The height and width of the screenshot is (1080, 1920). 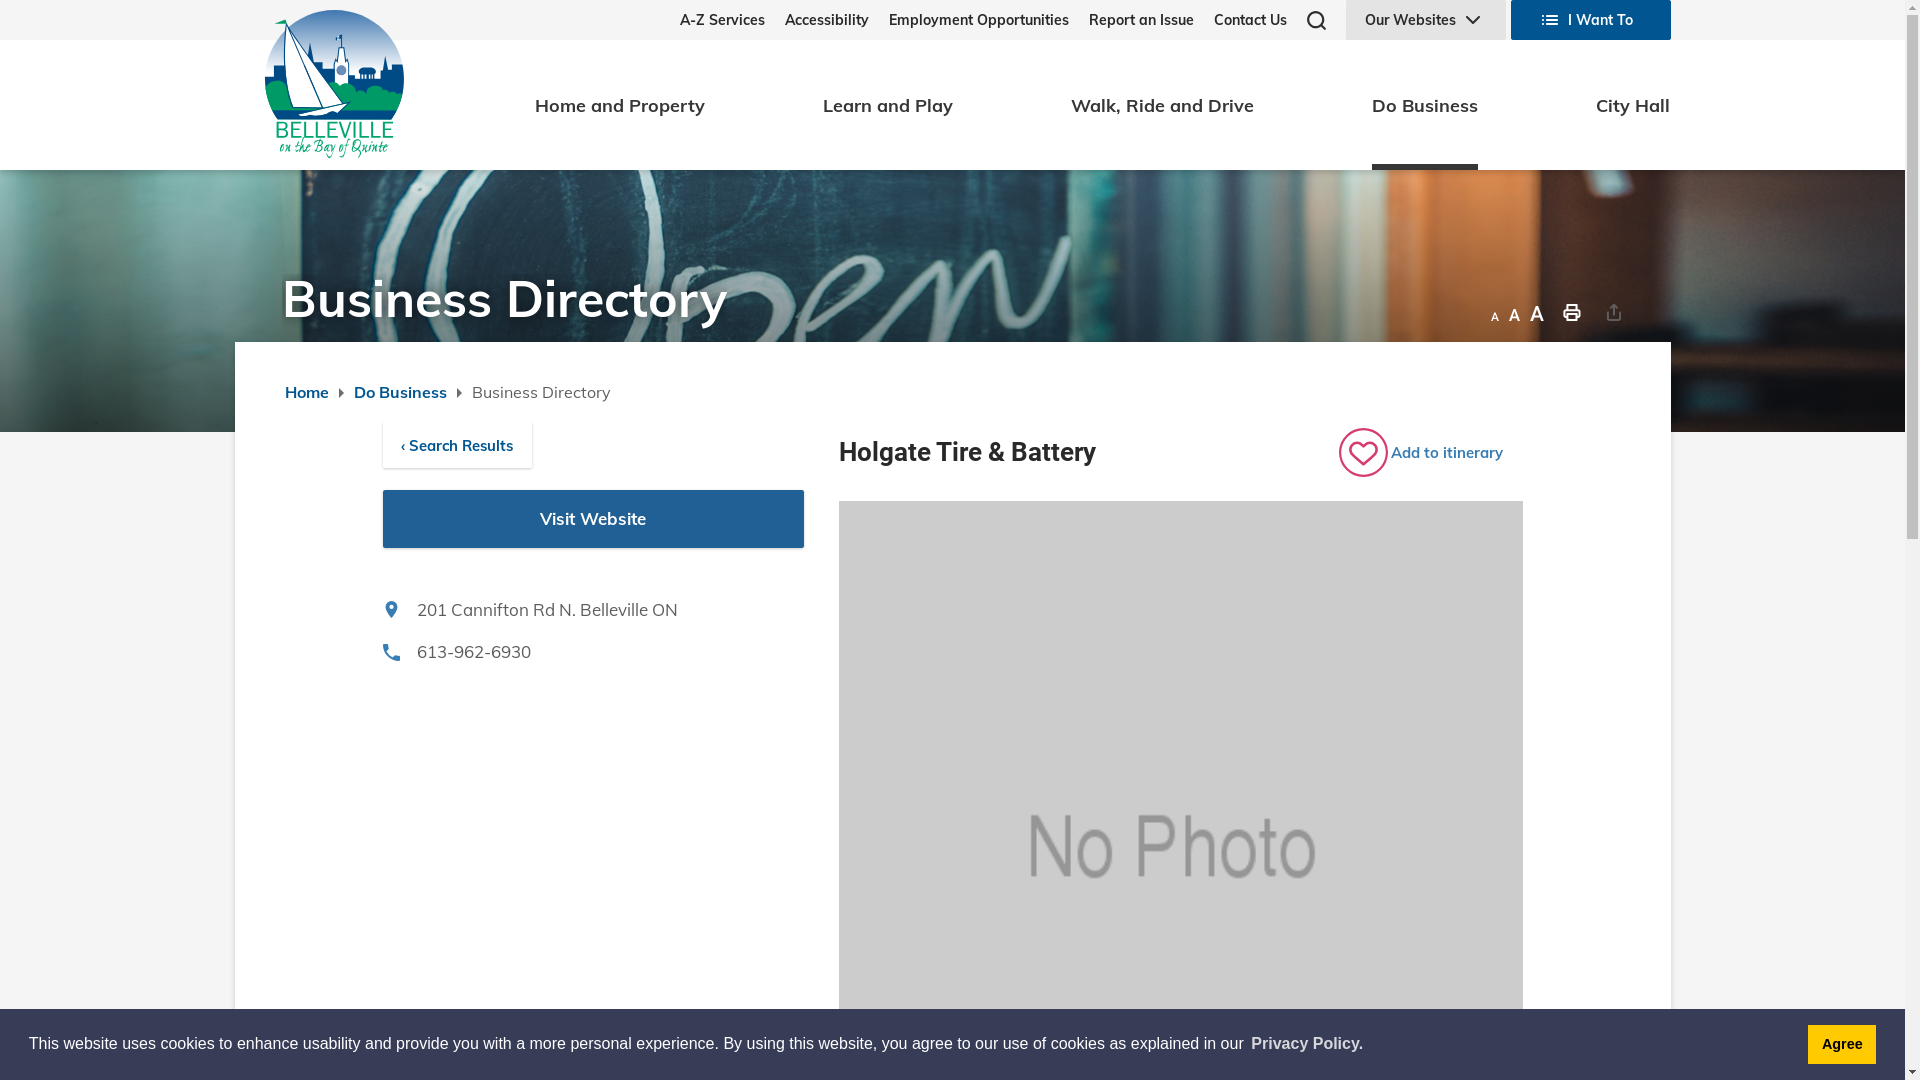 What do you see at coordinates (1162, 105) in the screenshot?
I see `Walk, Ride and Drive` at bounding box center [1162, 105].